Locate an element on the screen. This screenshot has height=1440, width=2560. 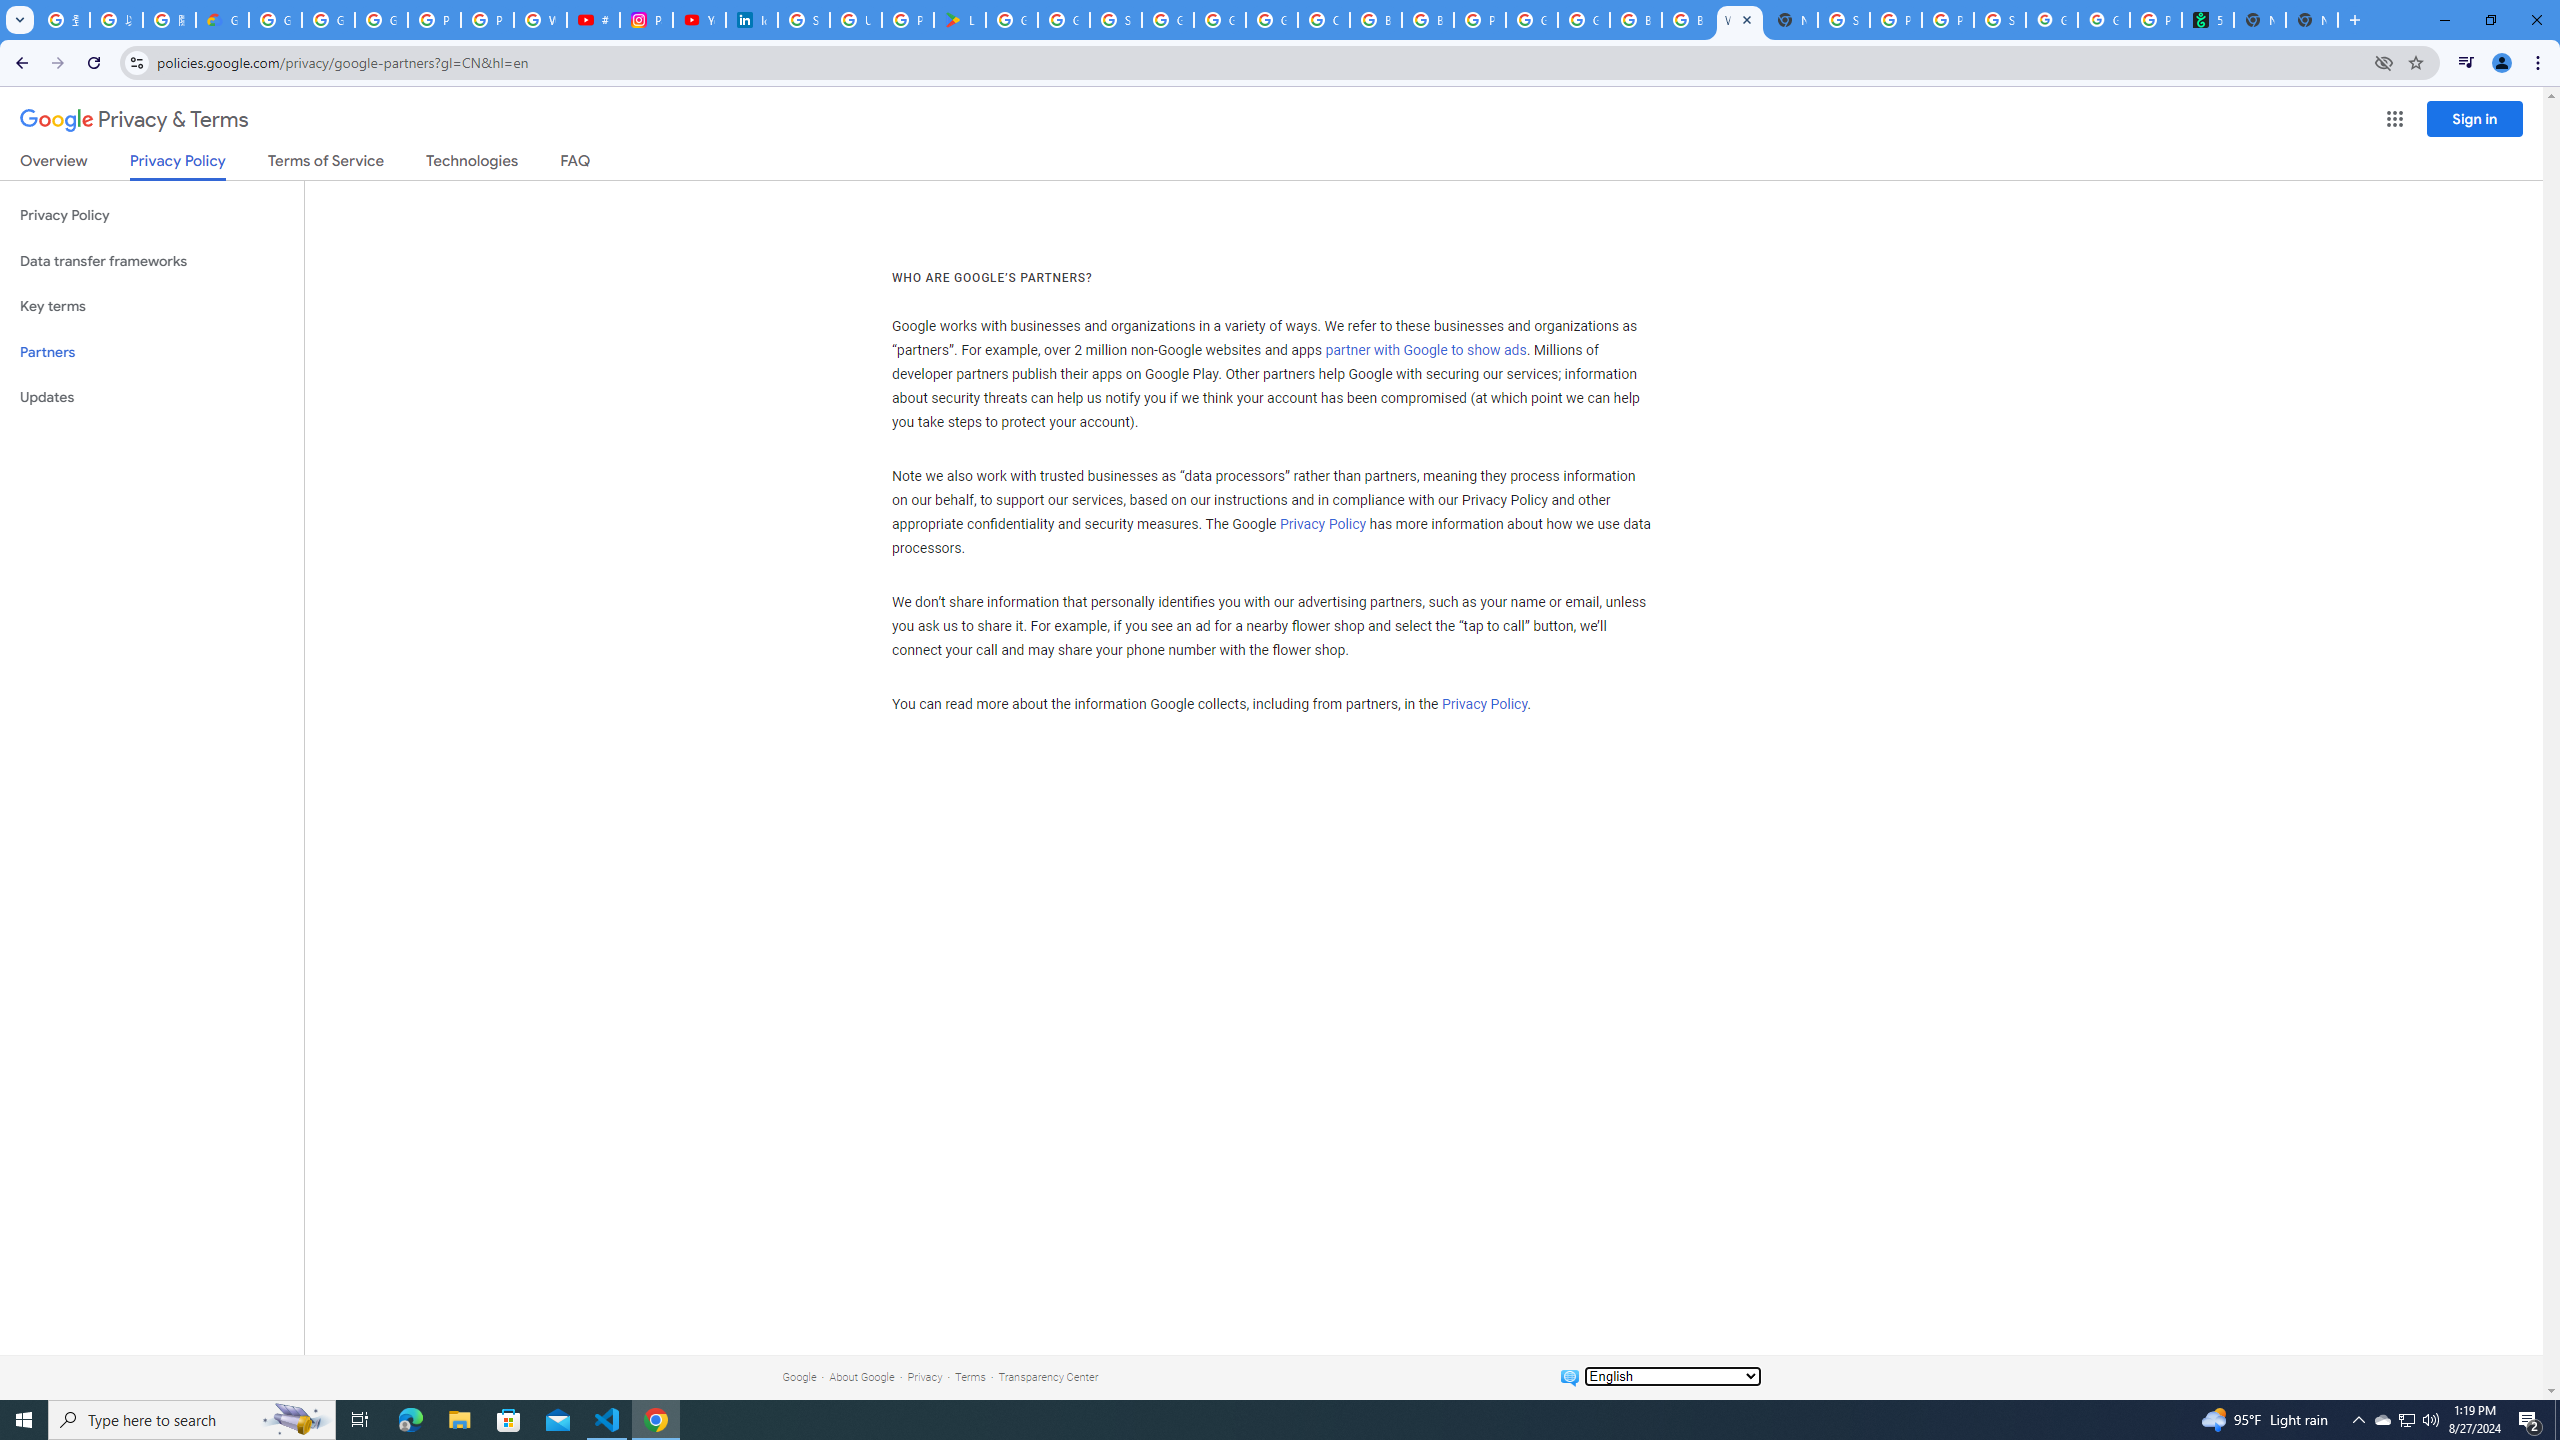
Sign in - Google Accounts is located at coordinates (1116, 20).